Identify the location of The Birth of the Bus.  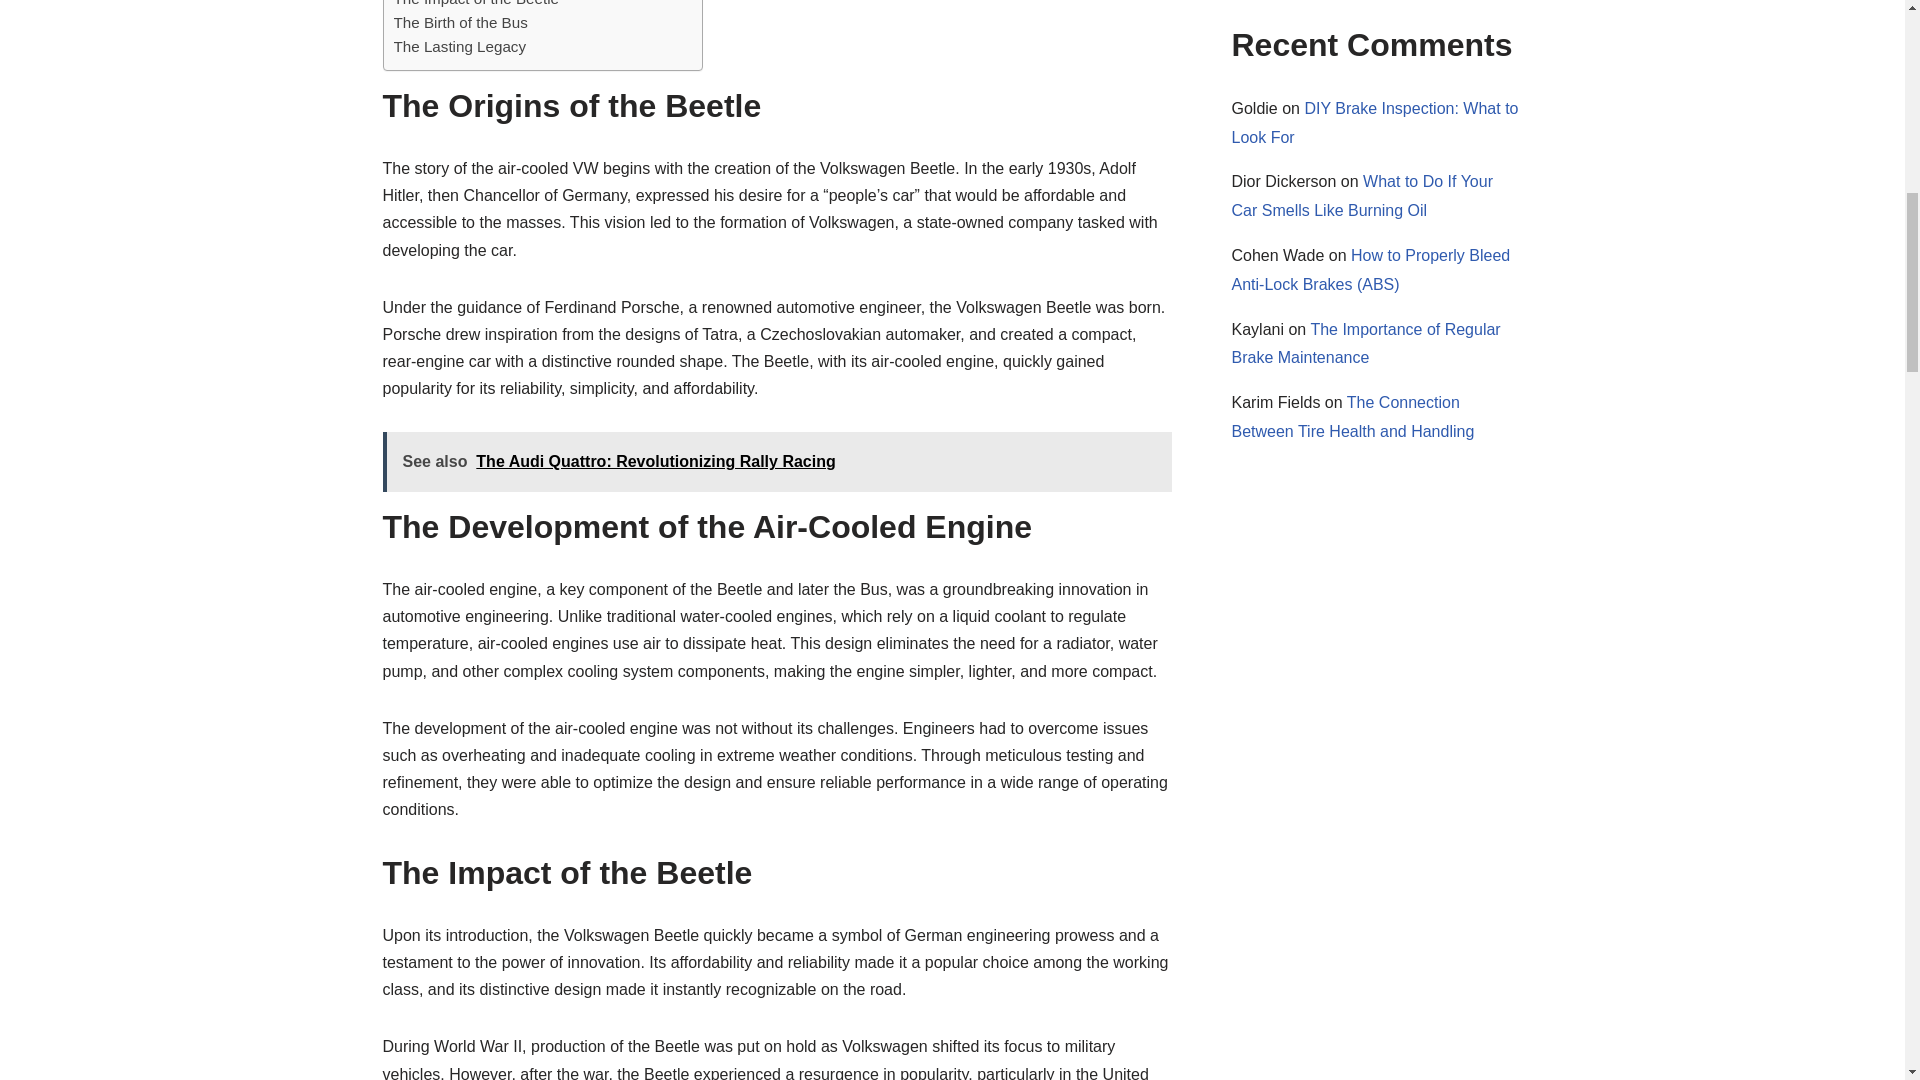
(460, 22).